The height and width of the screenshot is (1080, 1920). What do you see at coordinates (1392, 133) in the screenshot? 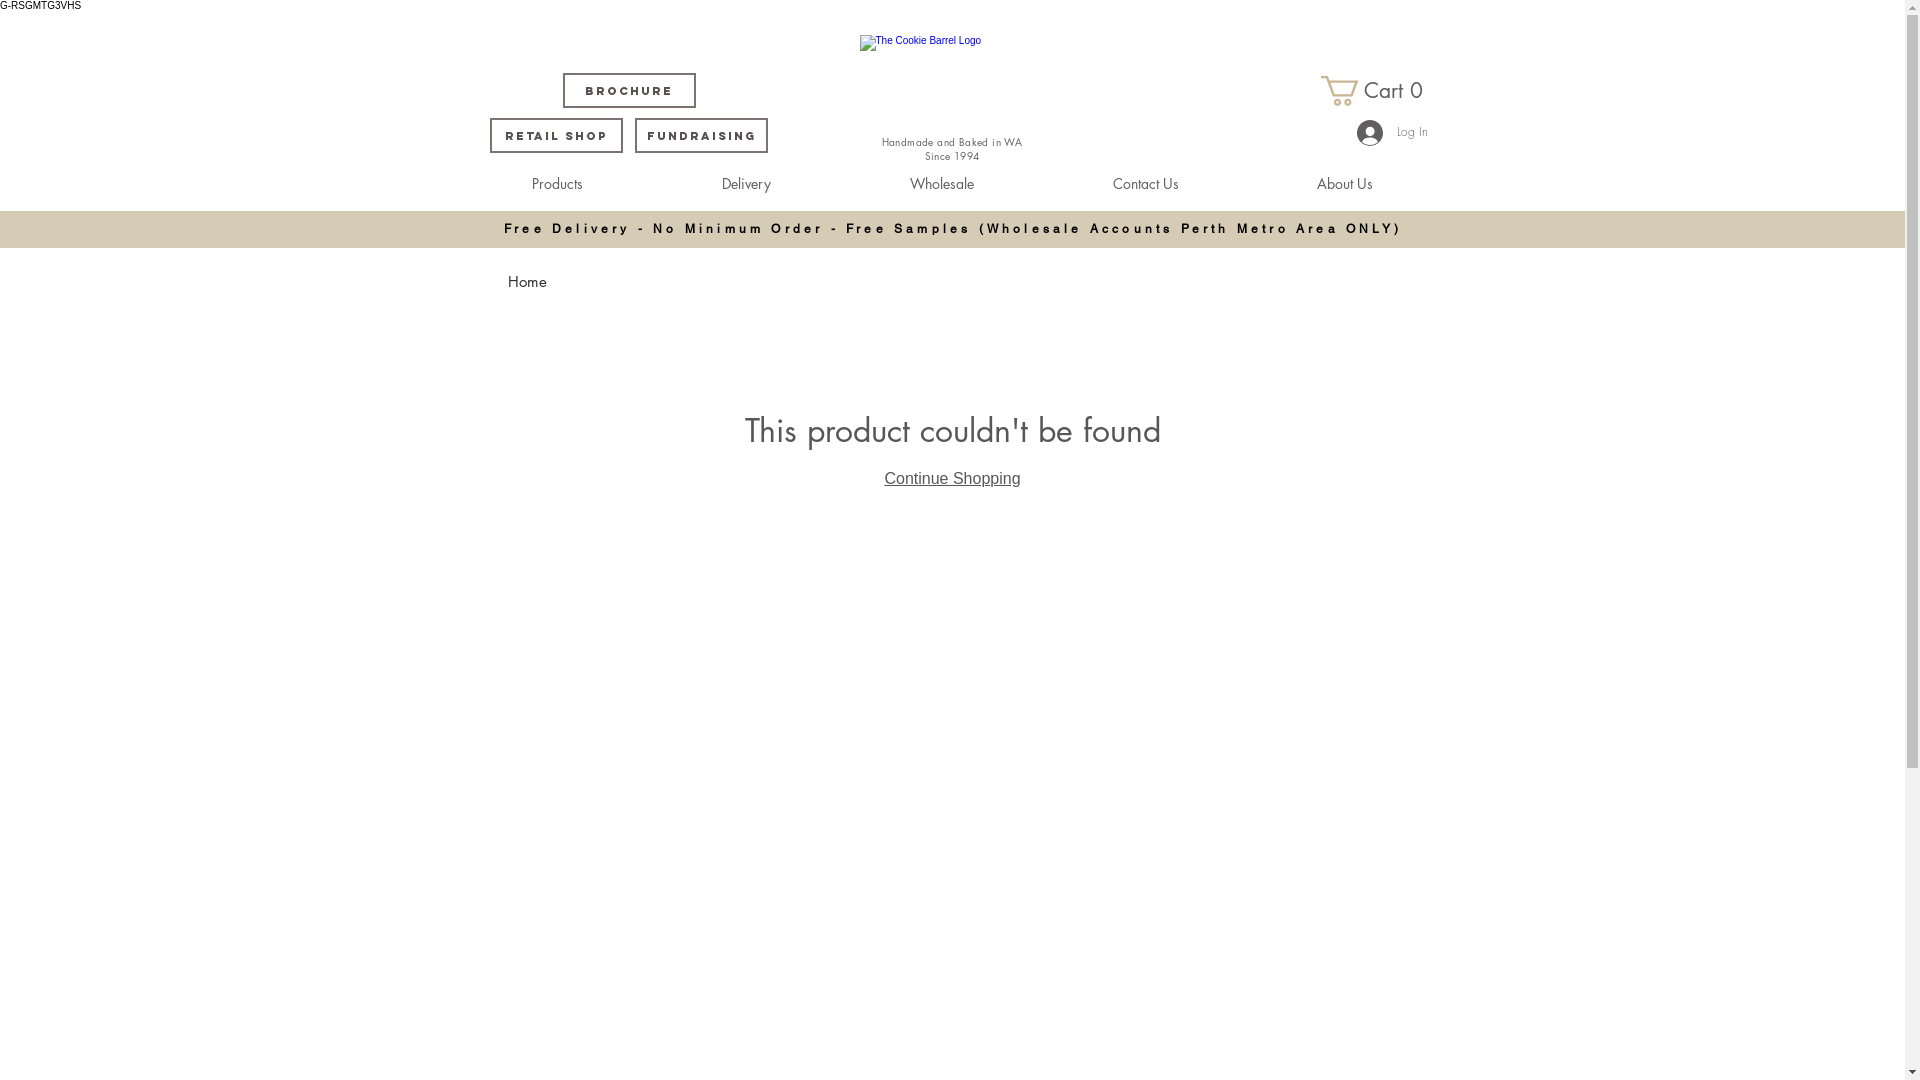
I see `Log In` at bounding box center [1392, 133].